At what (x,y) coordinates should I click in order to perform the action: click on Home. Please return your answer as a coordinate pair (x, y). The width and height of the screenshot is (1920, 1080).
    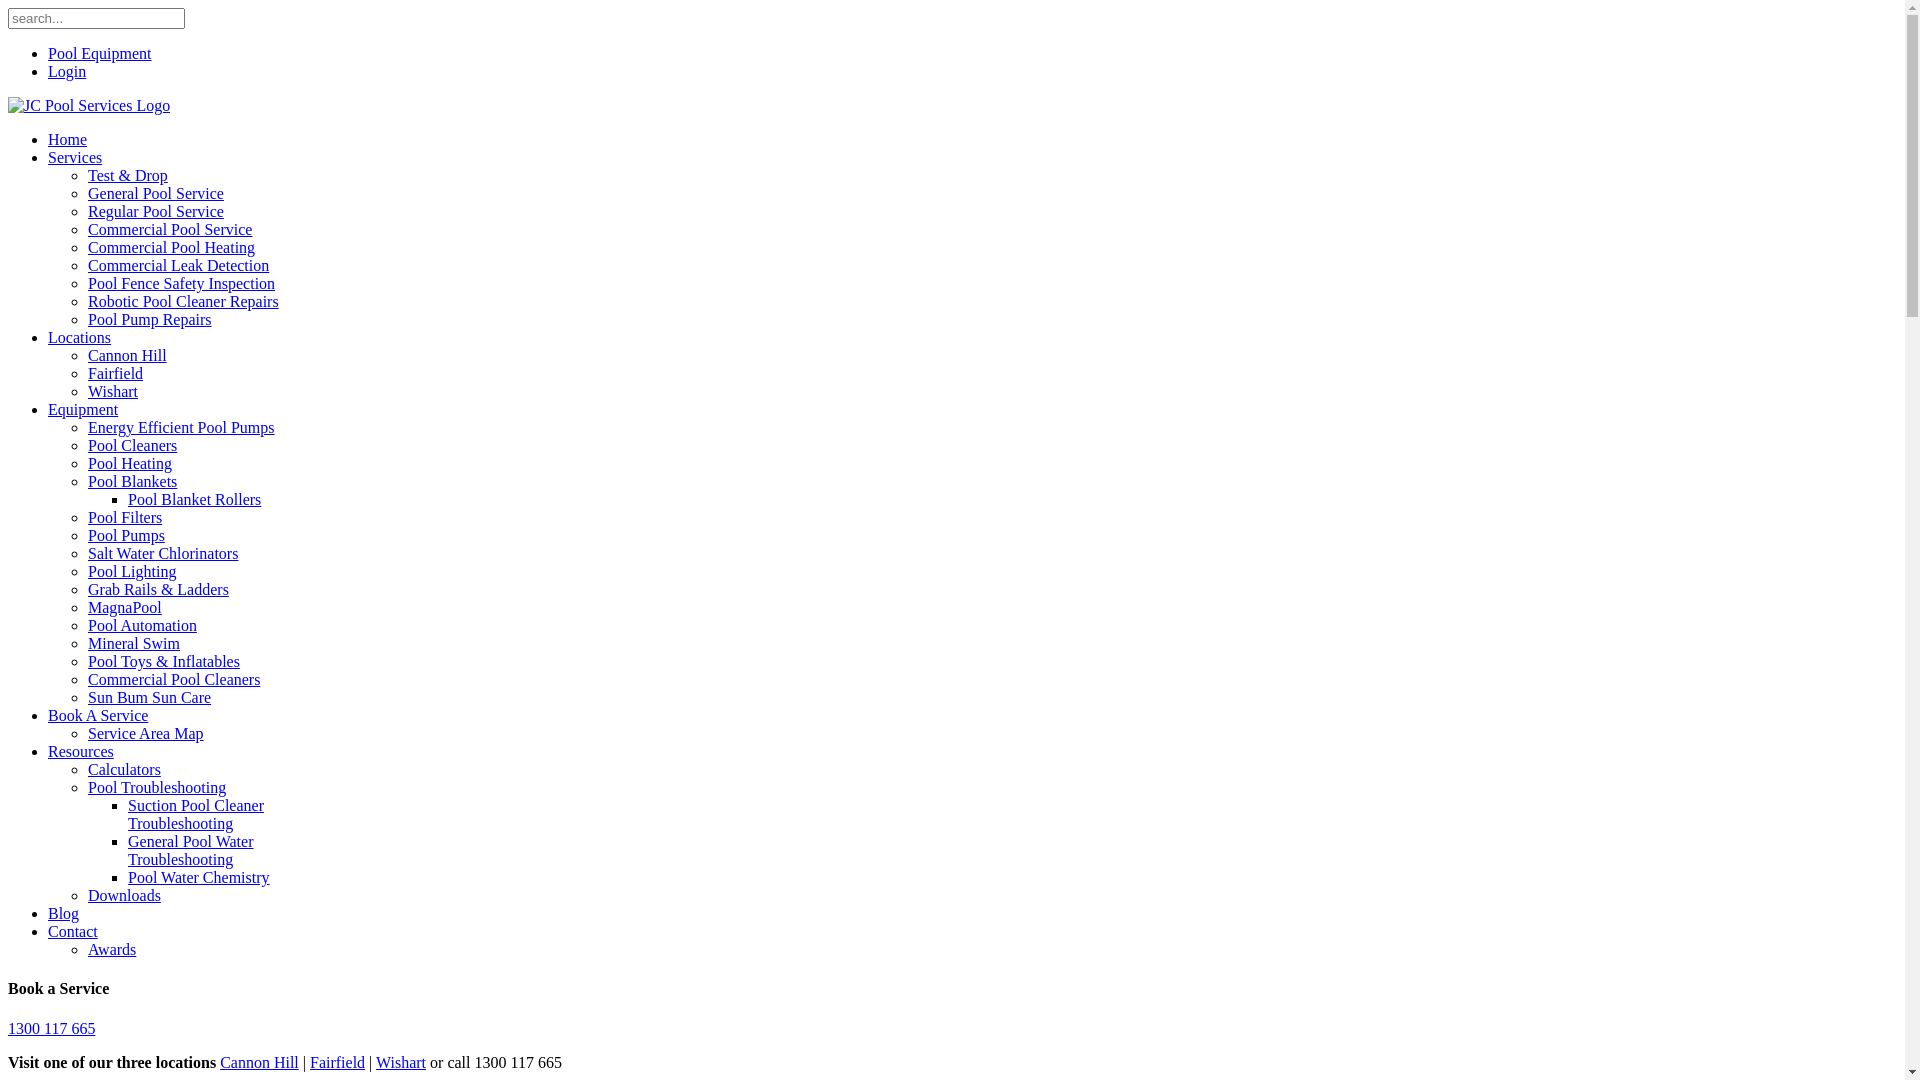
    Looking at the image, I should click on (68, 140).